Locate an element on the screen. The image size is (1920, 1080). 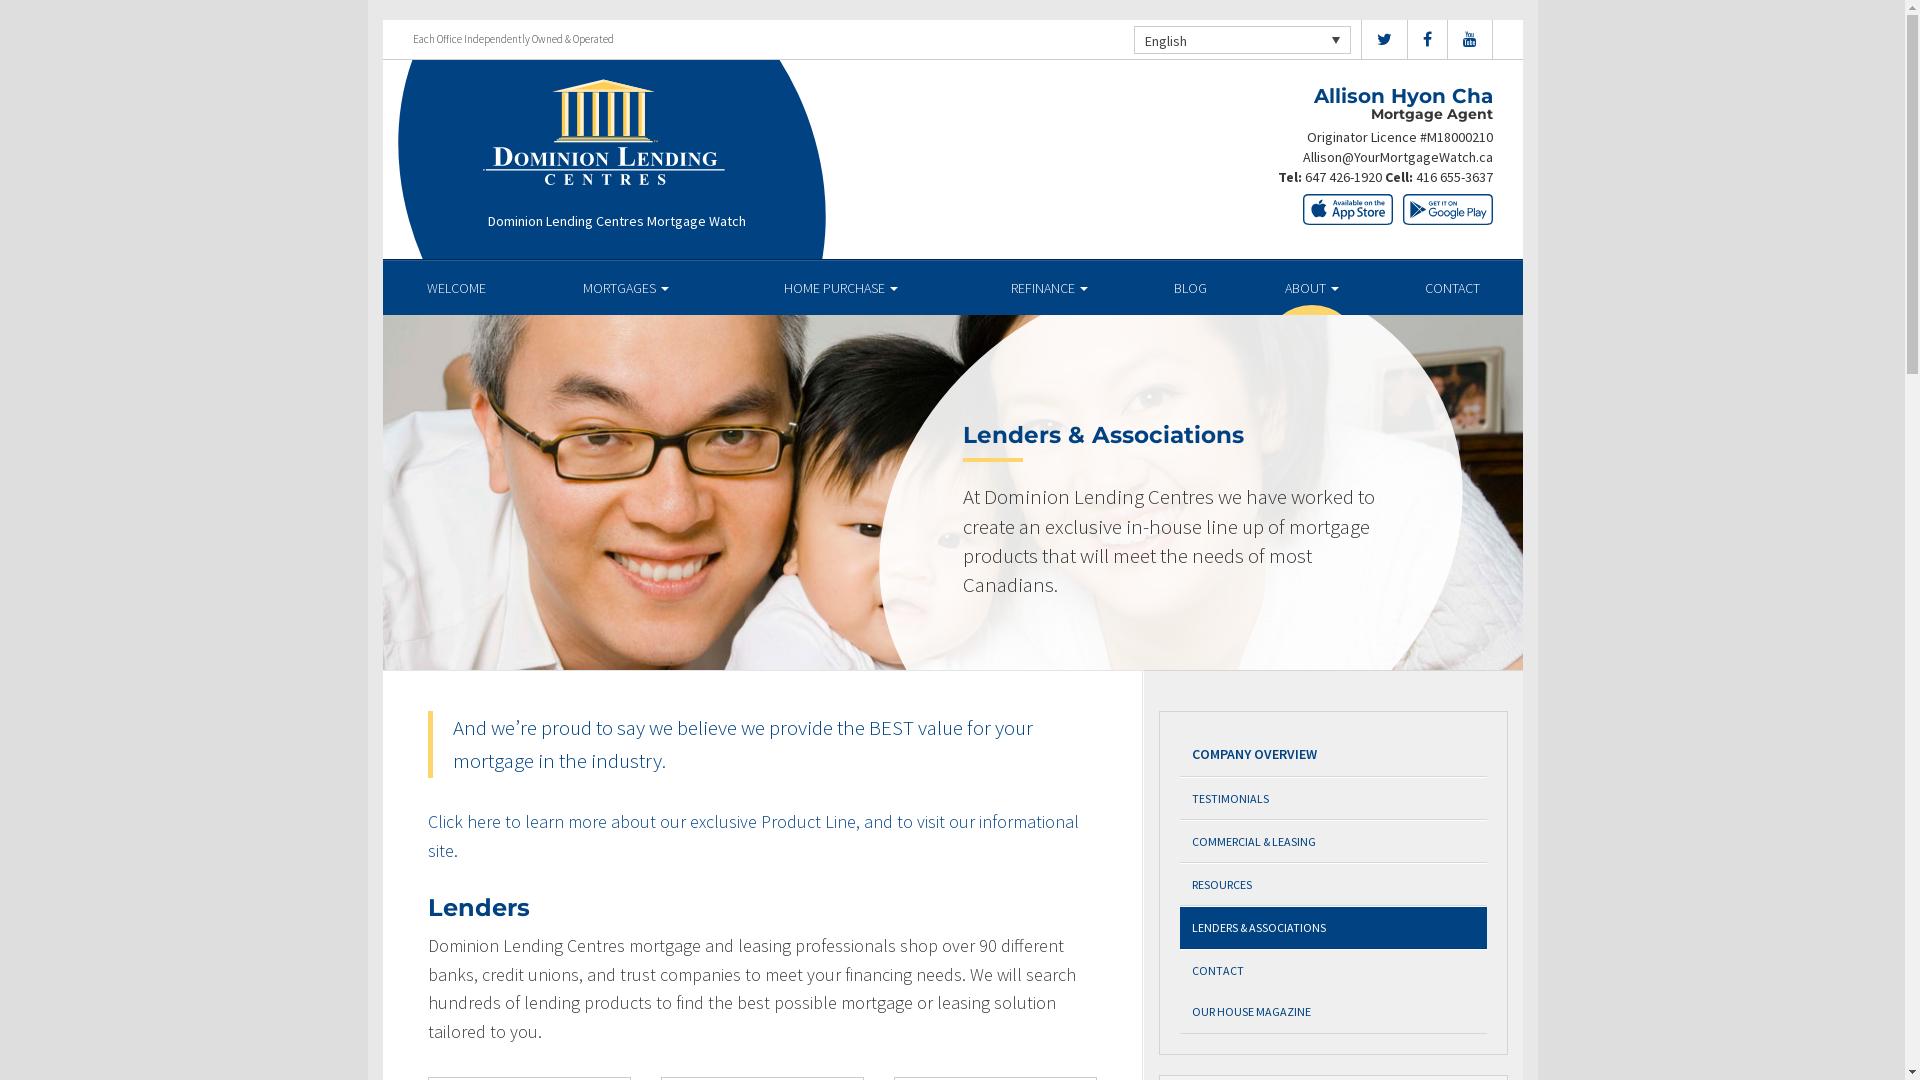
OUR HOUSE MAGAZINE is located at coordinates (1334, 1012).